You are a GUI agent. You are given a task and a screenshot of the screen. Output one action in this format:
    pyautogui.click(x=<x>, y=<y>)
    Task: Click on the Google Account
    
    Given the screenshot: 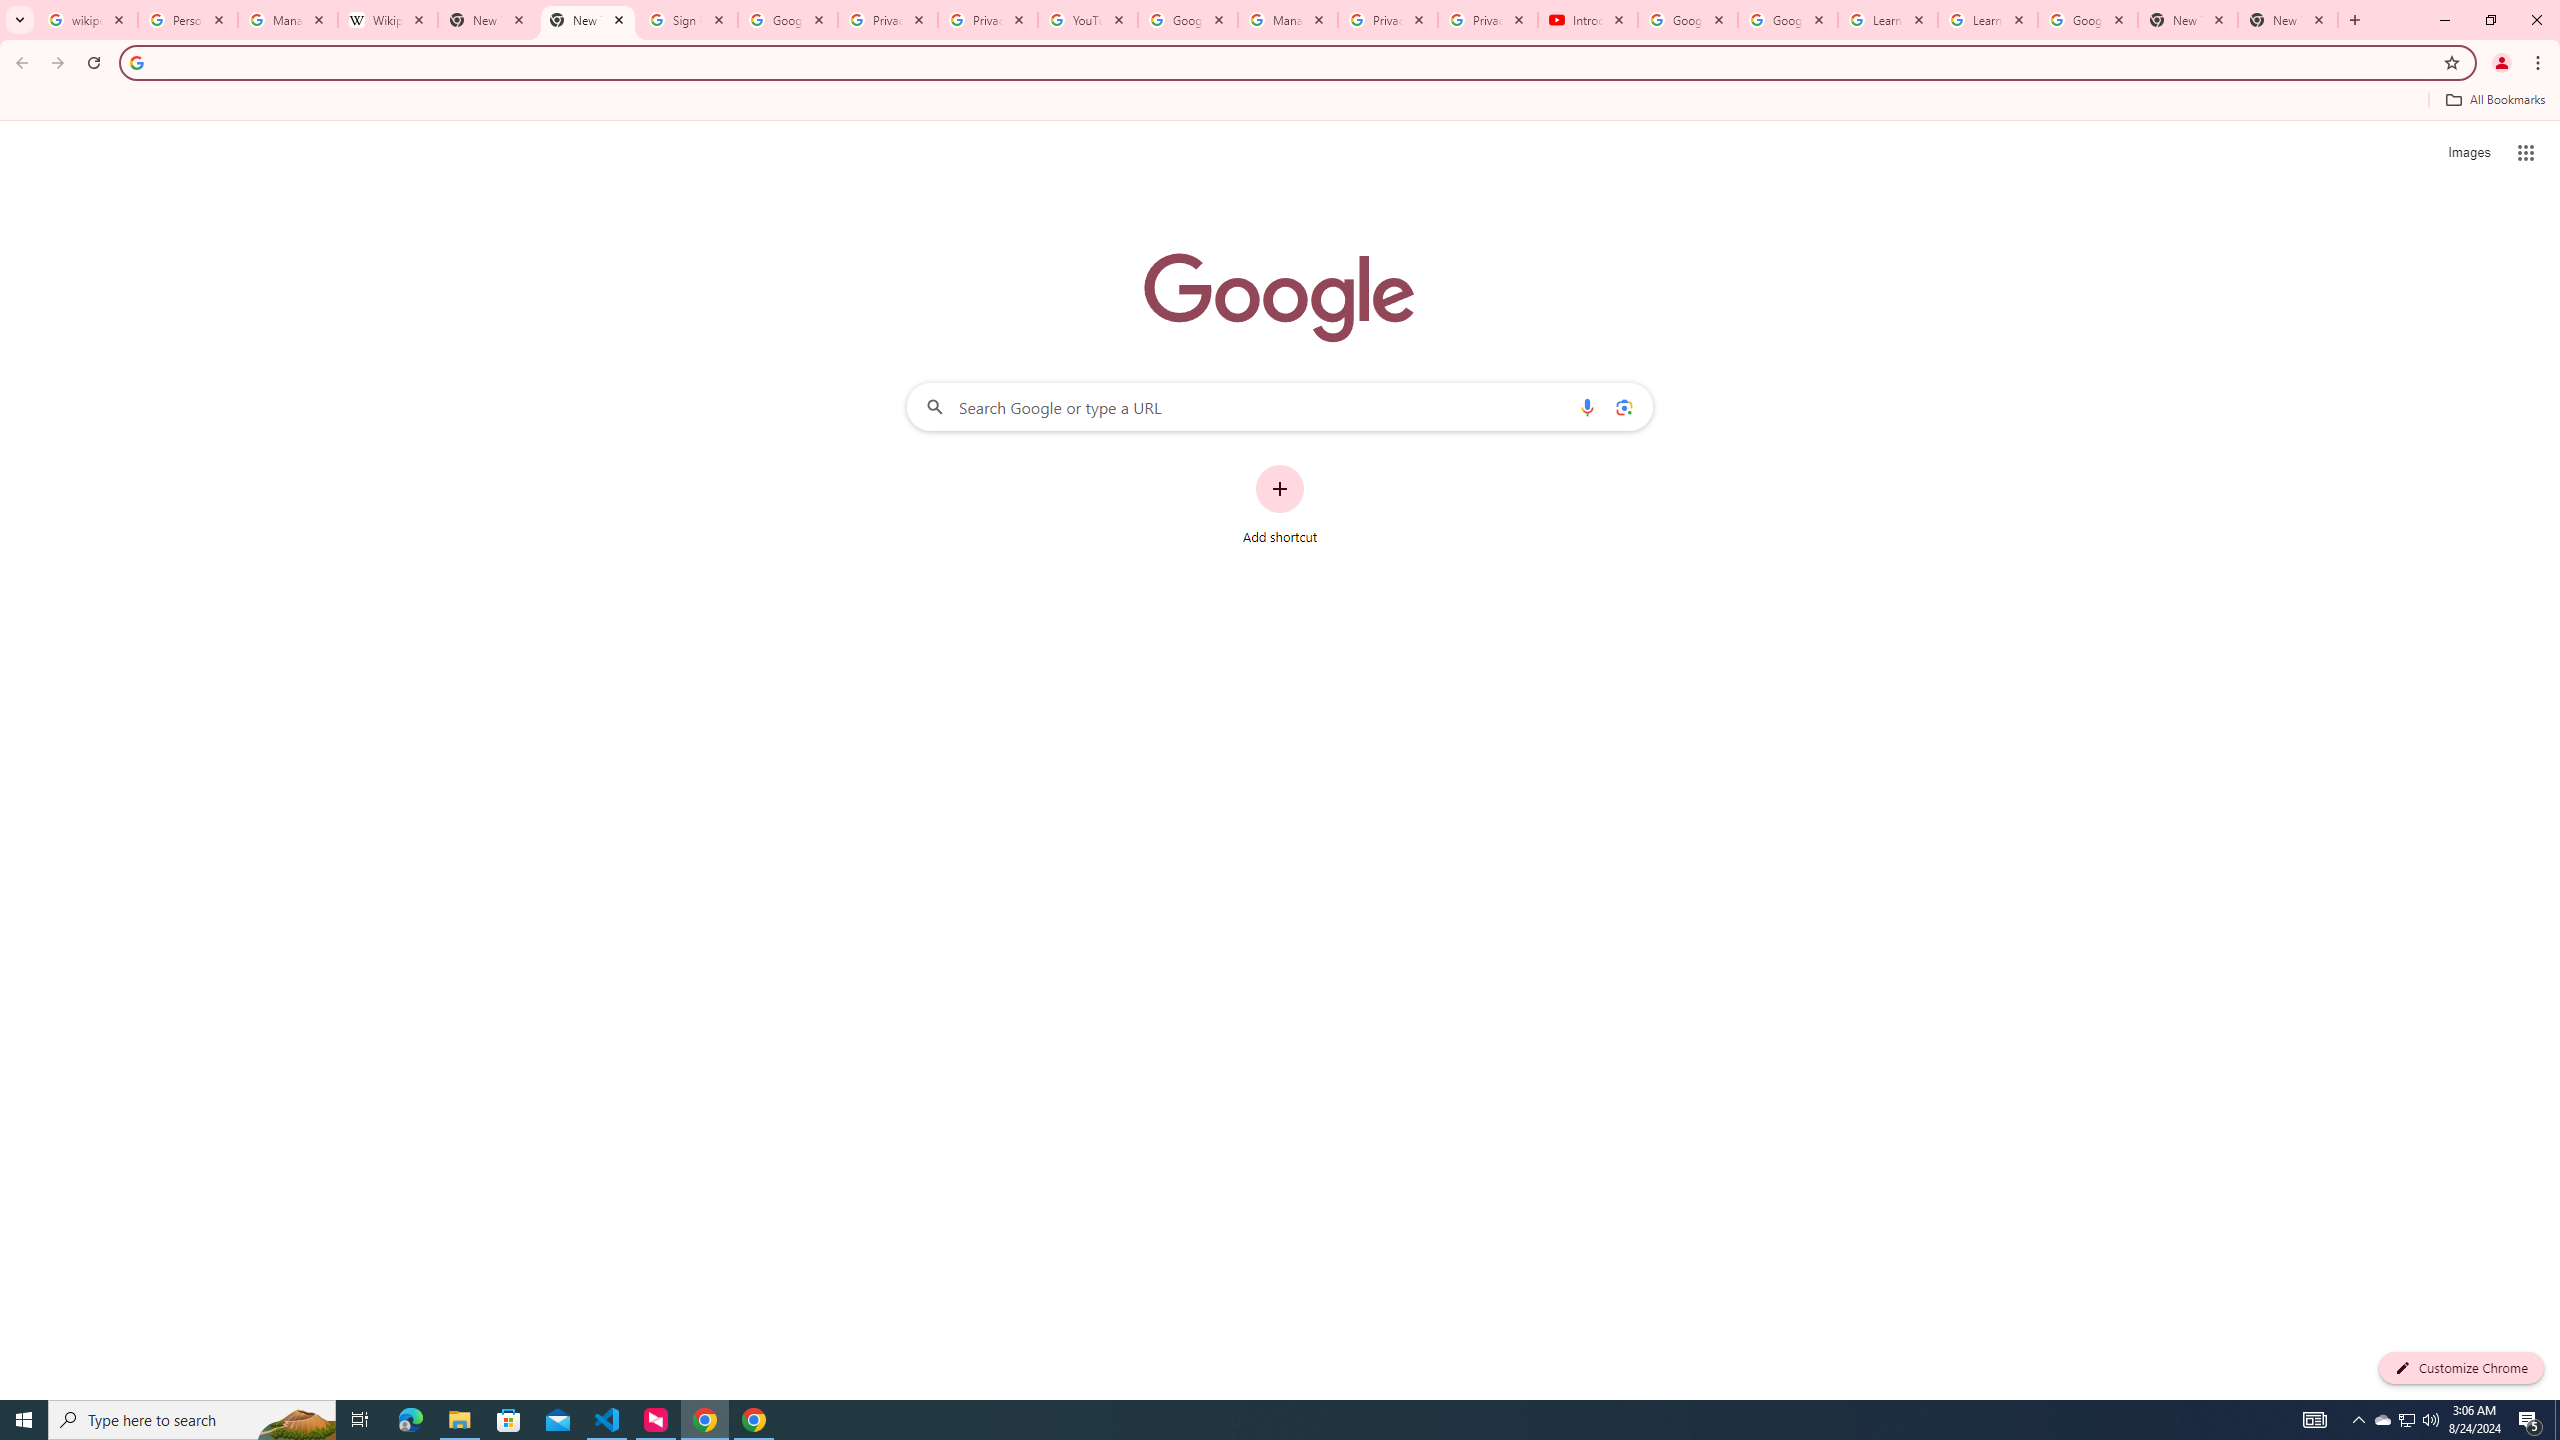 What is the action you would take?
    pyautogui.click(x=2088, y=20)
    